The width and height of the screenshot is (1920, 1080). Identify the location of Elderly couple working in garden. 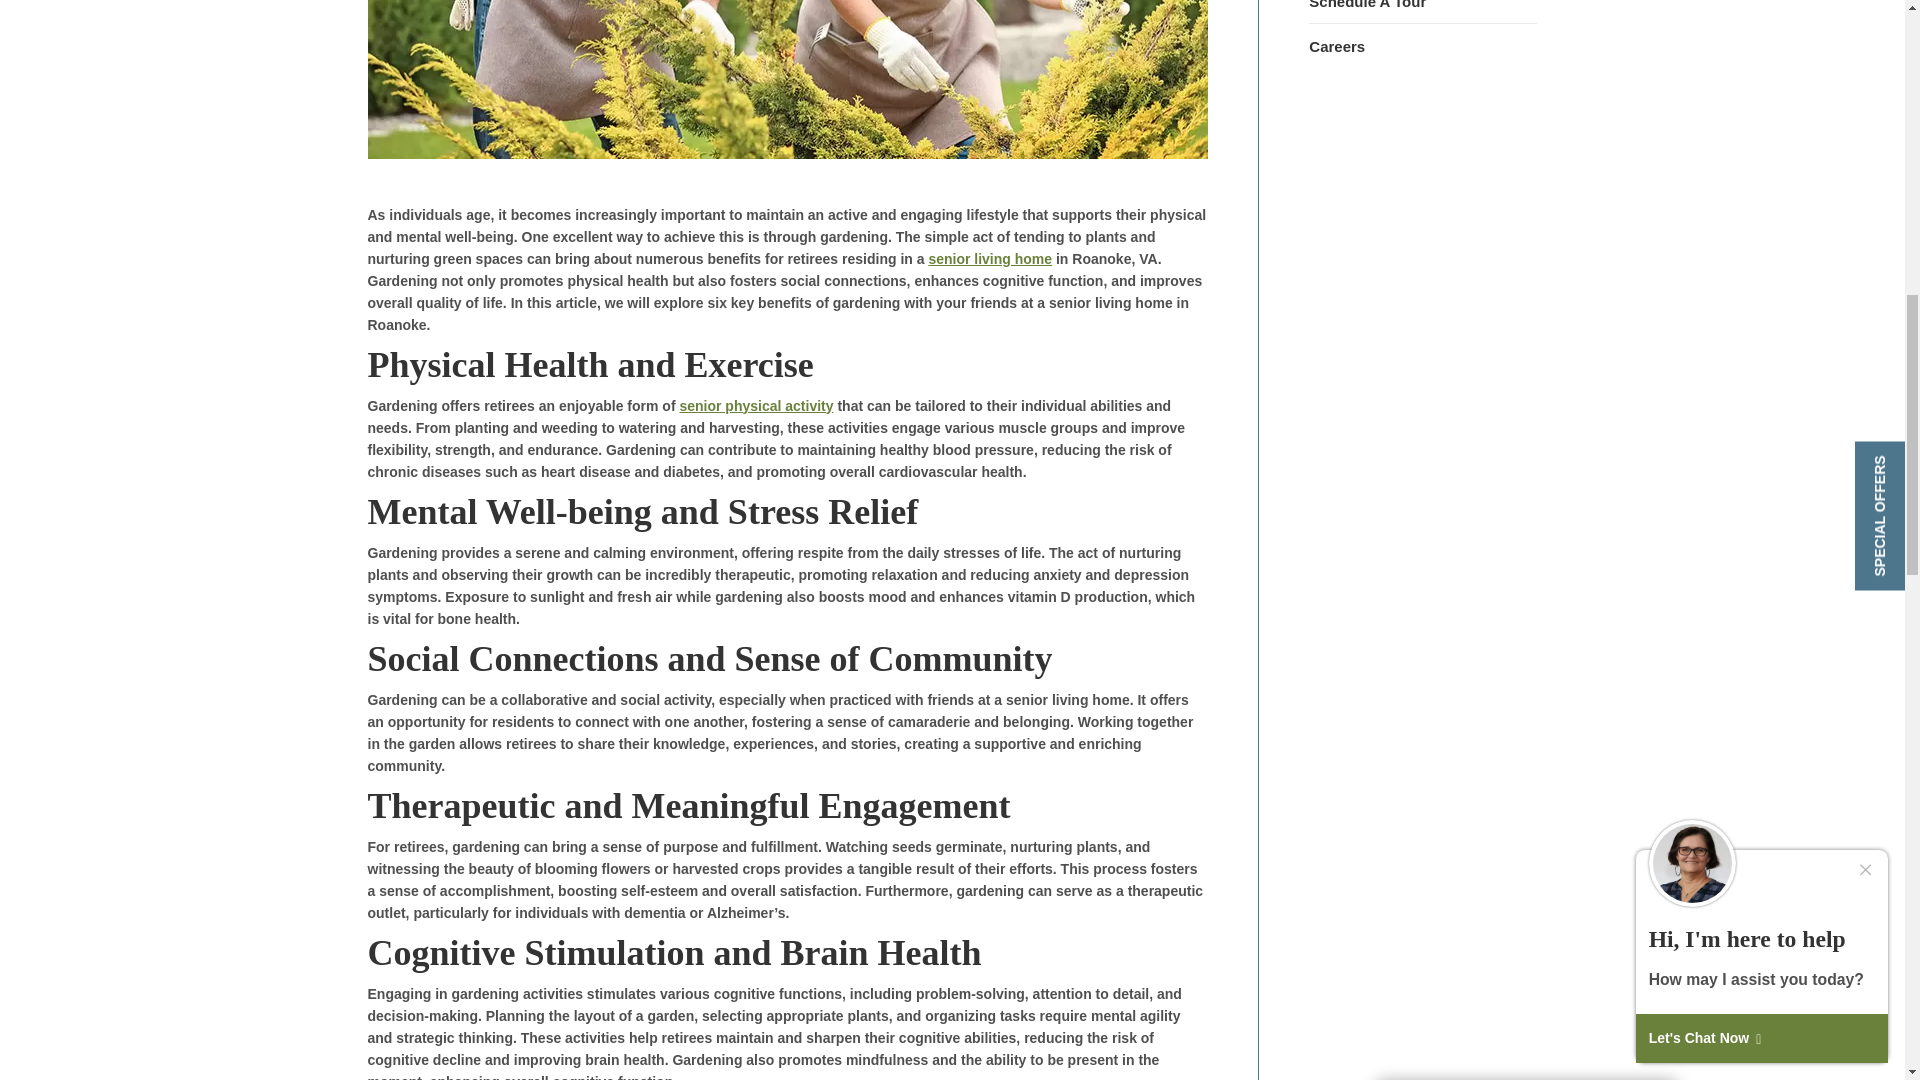
(788, 79).